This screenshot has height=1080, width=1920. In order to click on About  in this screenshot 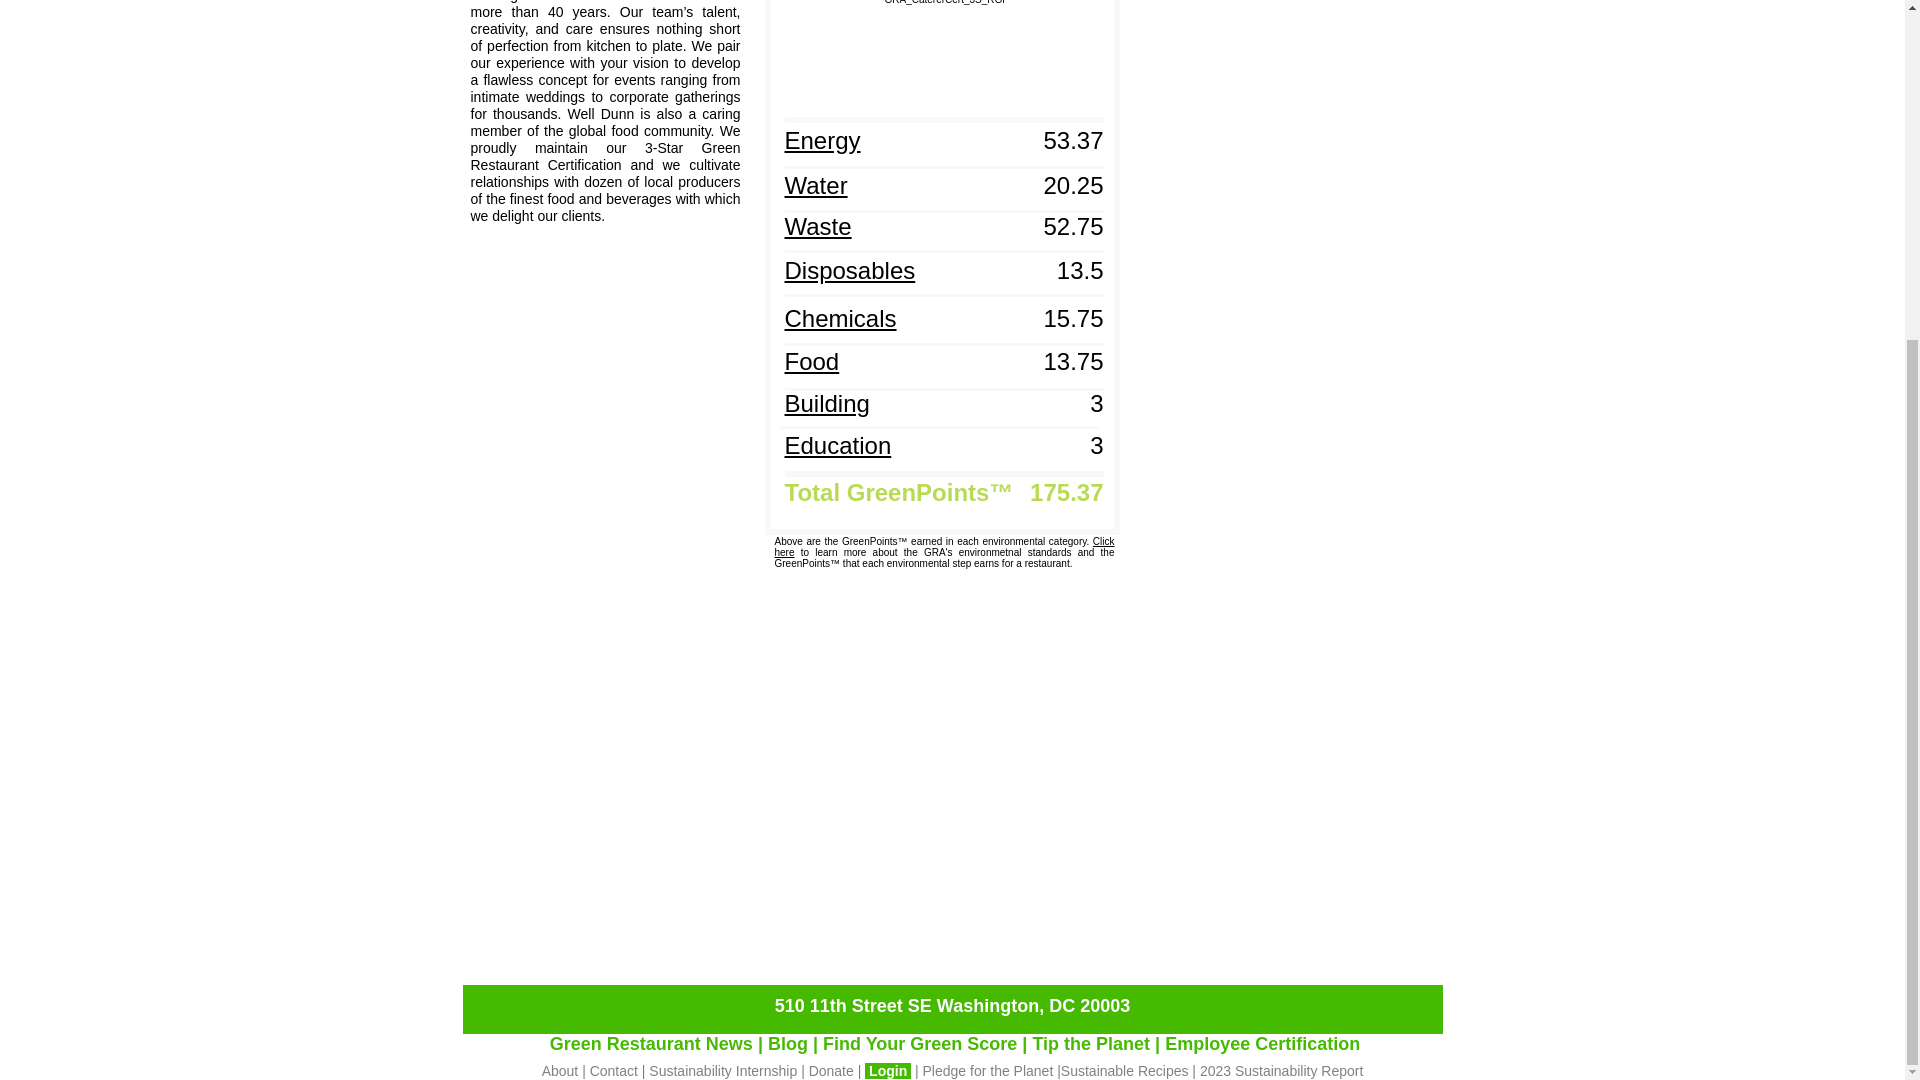, I will do `click(561, 1070)`.